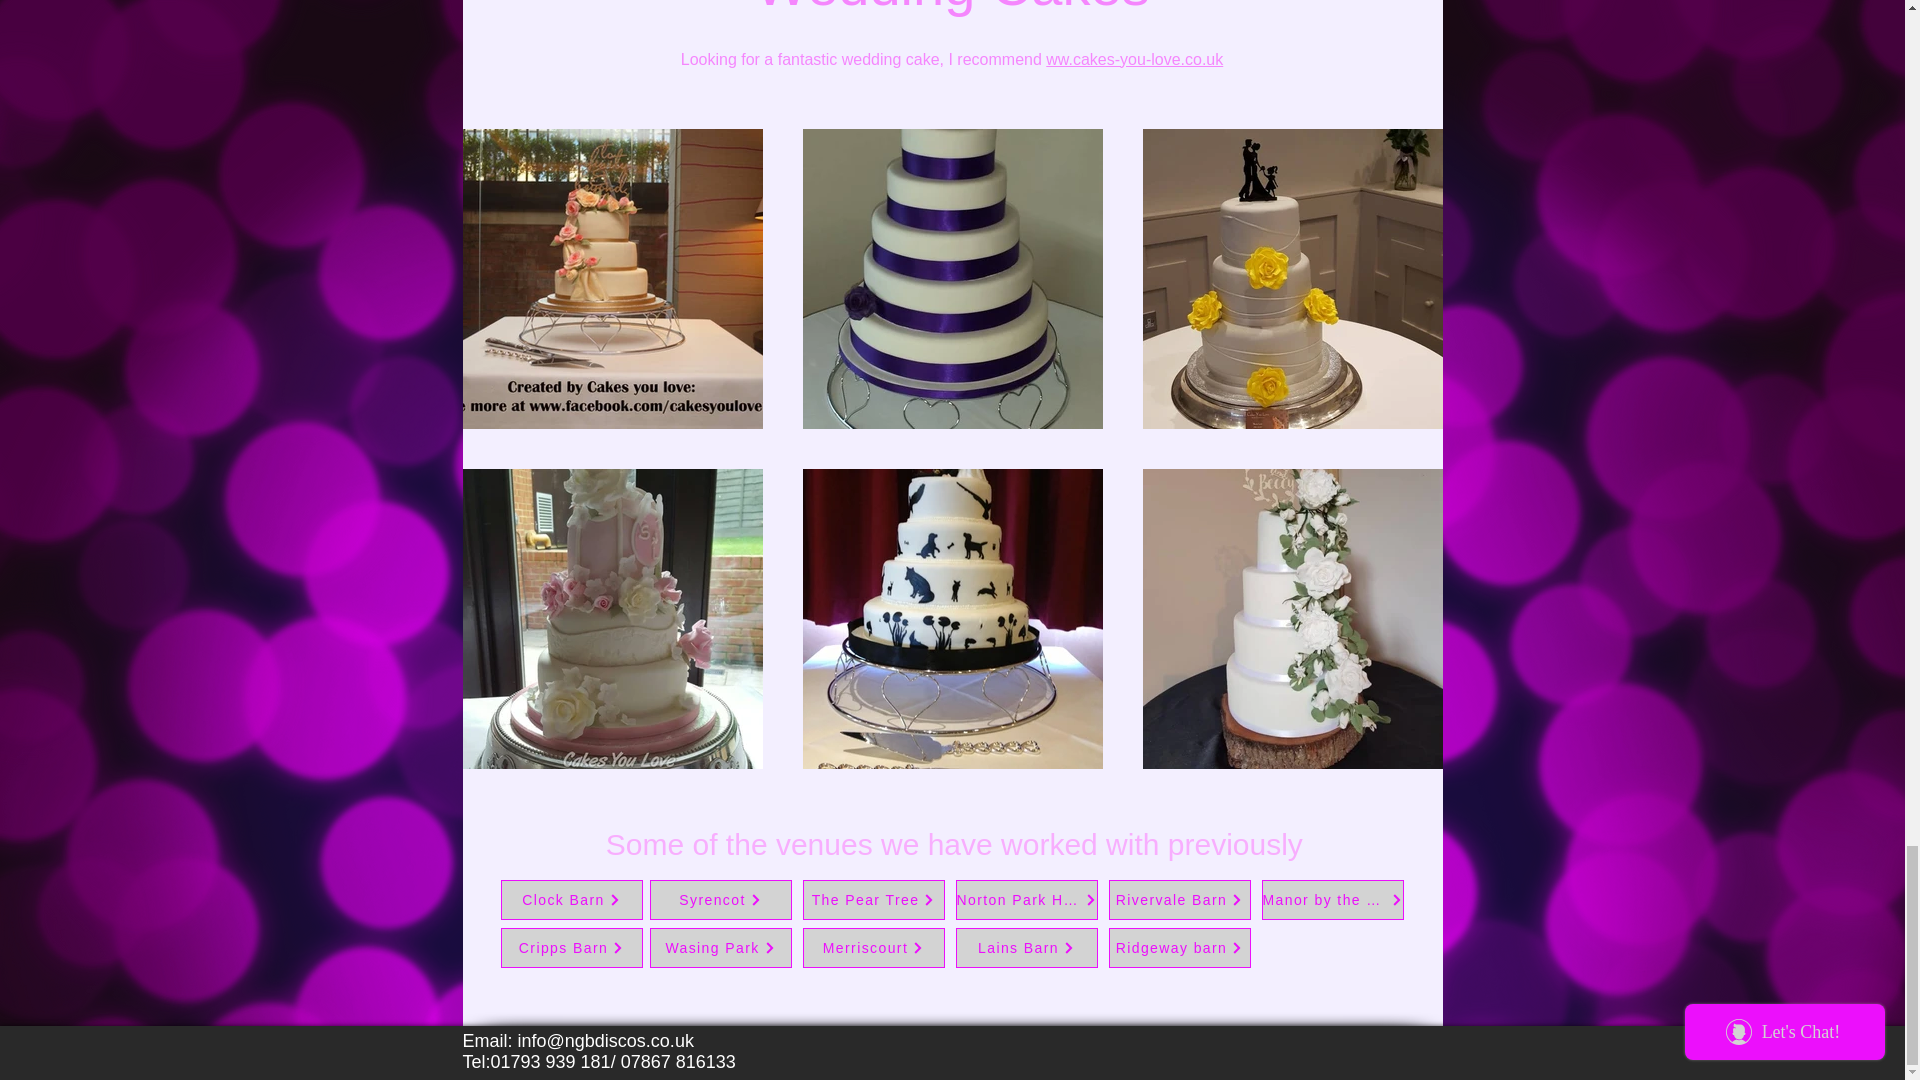  I want to click on ww.cakes-you-love.co.uk, so click(1134, 59).